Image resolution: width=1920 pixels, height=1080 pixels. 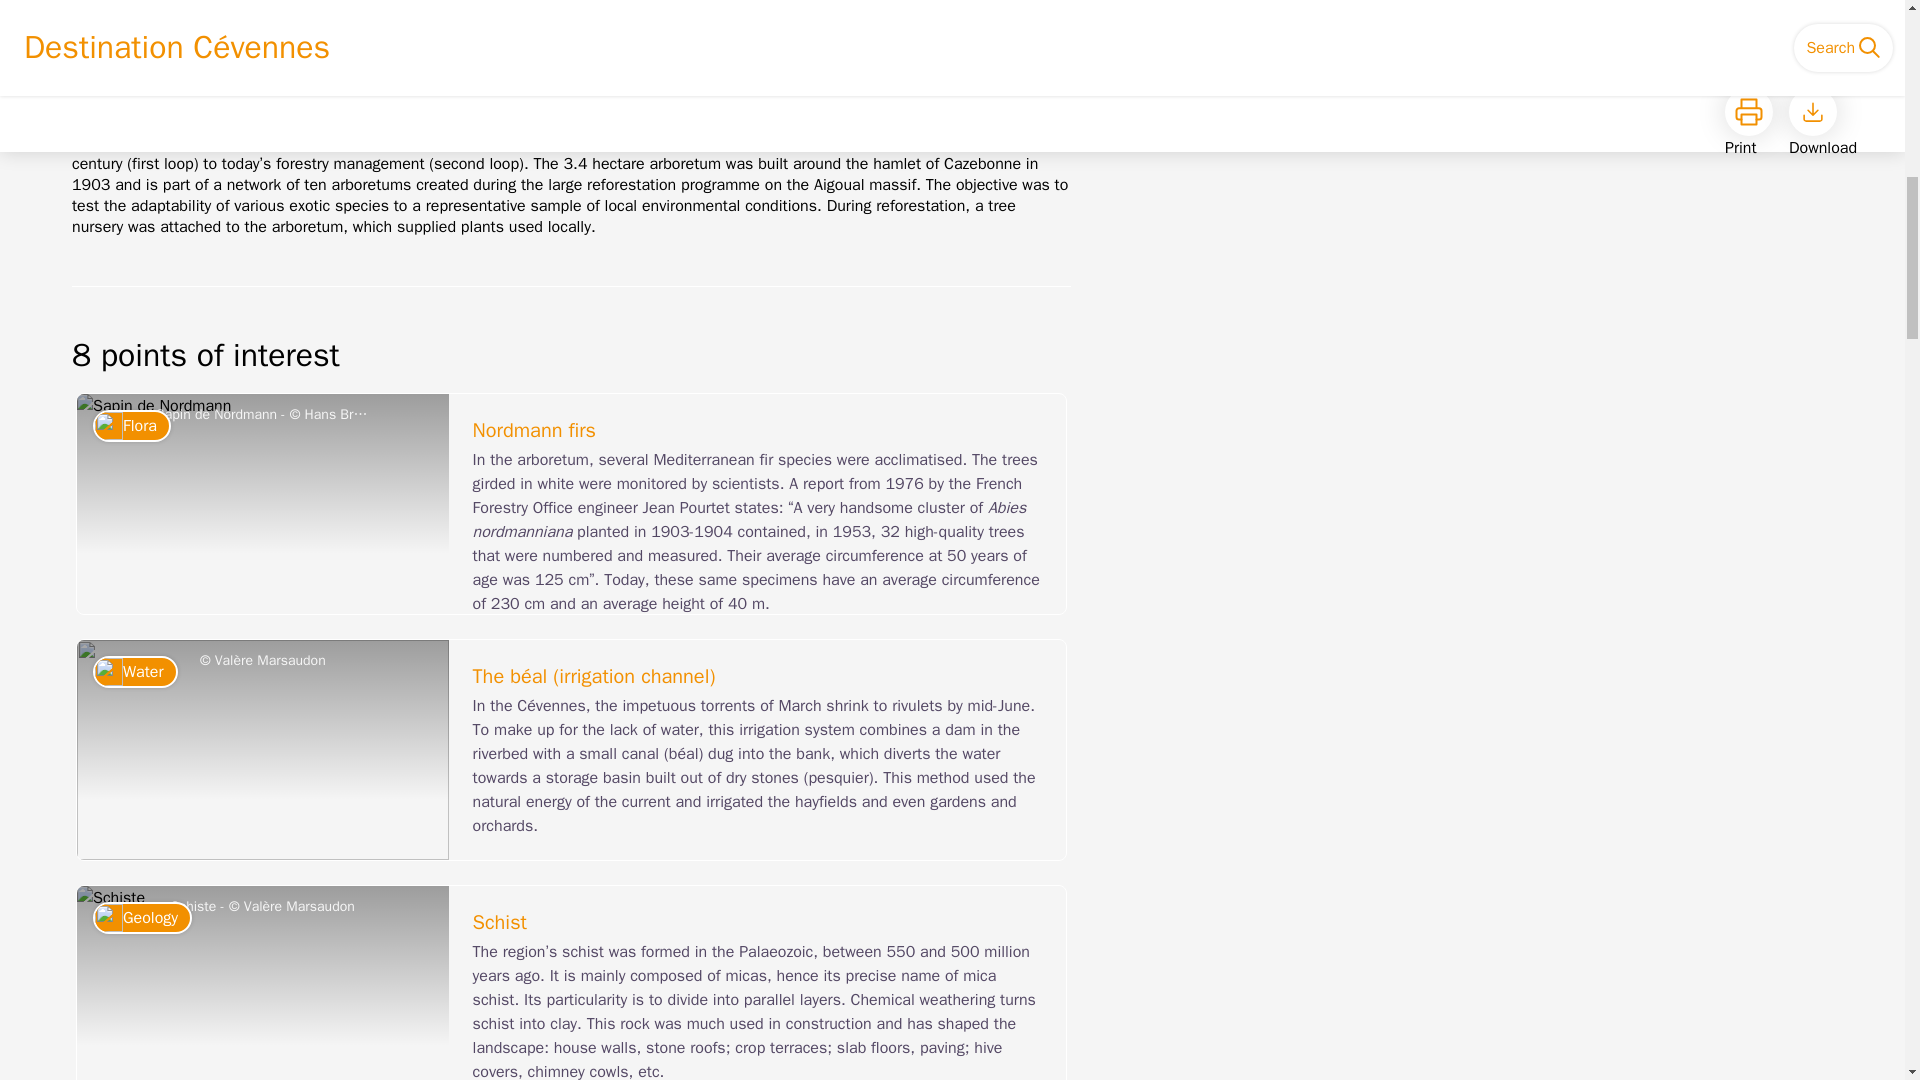 What do you see at coordinates (262, 750) in the screenshot?
I see `View picture in full screen` at bounding box center [262, 750].